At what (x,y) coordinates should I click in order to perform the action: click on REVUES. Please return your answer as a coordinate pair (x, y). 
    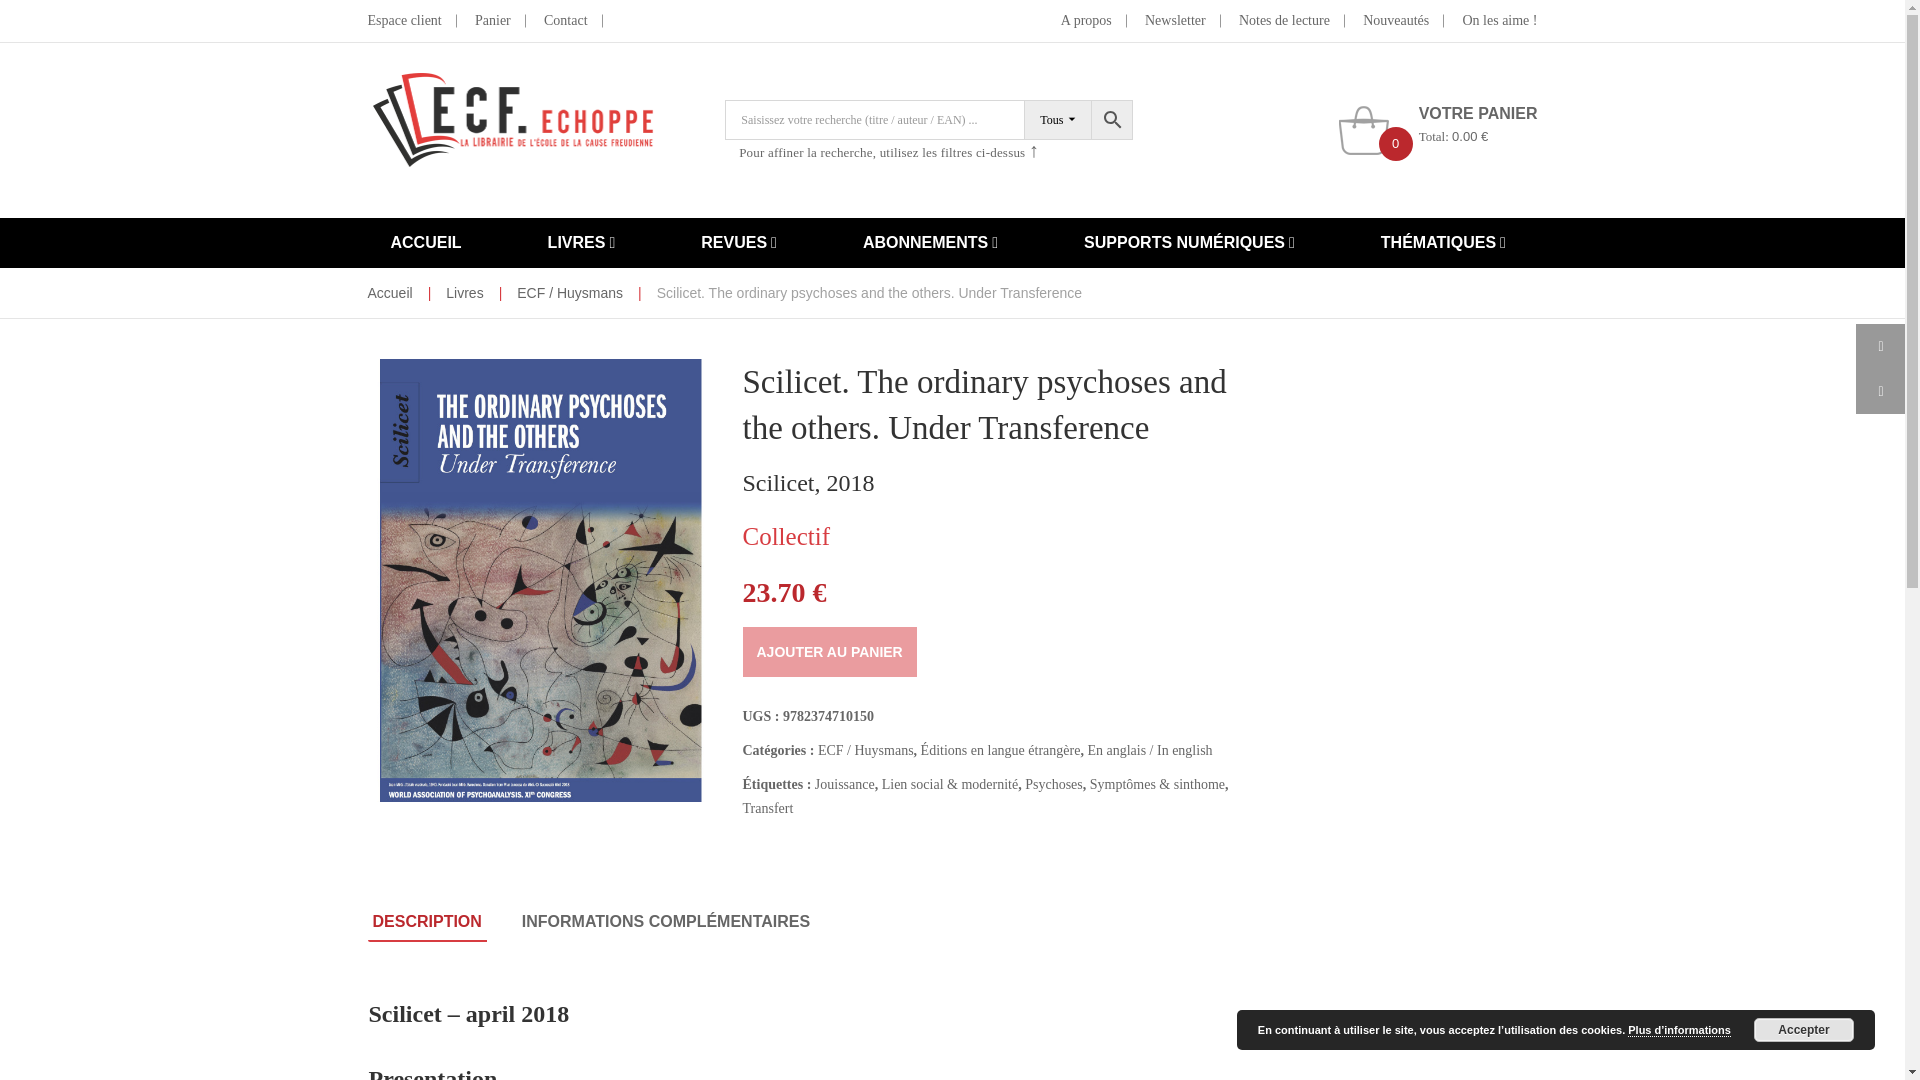
    Looking at the image, I should click on (738, 242).